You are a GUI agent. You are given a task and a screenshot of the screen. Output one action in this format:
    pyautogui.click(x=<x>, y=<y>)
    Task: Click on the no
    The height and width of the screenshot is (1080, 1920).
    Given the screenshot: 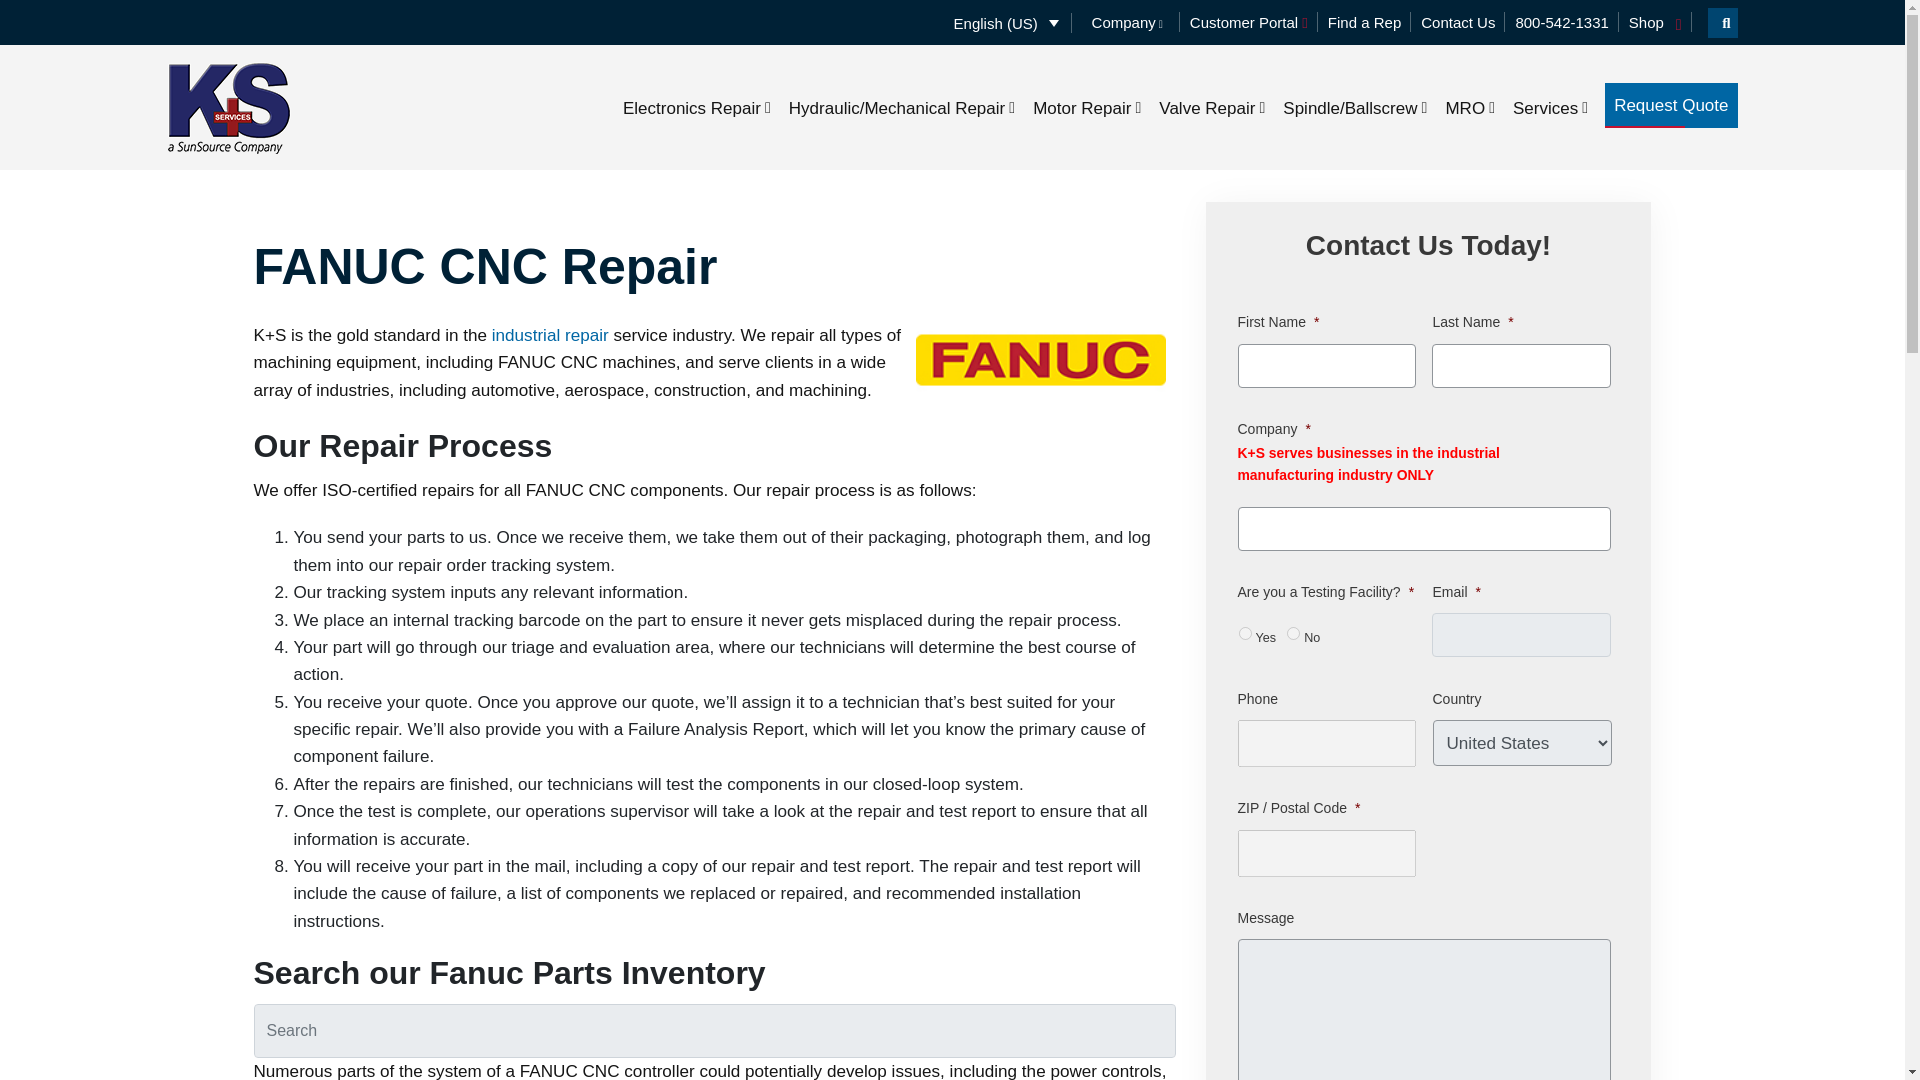 What is the action you would take?
    pyautogui.click(x=1292, y=634)
    